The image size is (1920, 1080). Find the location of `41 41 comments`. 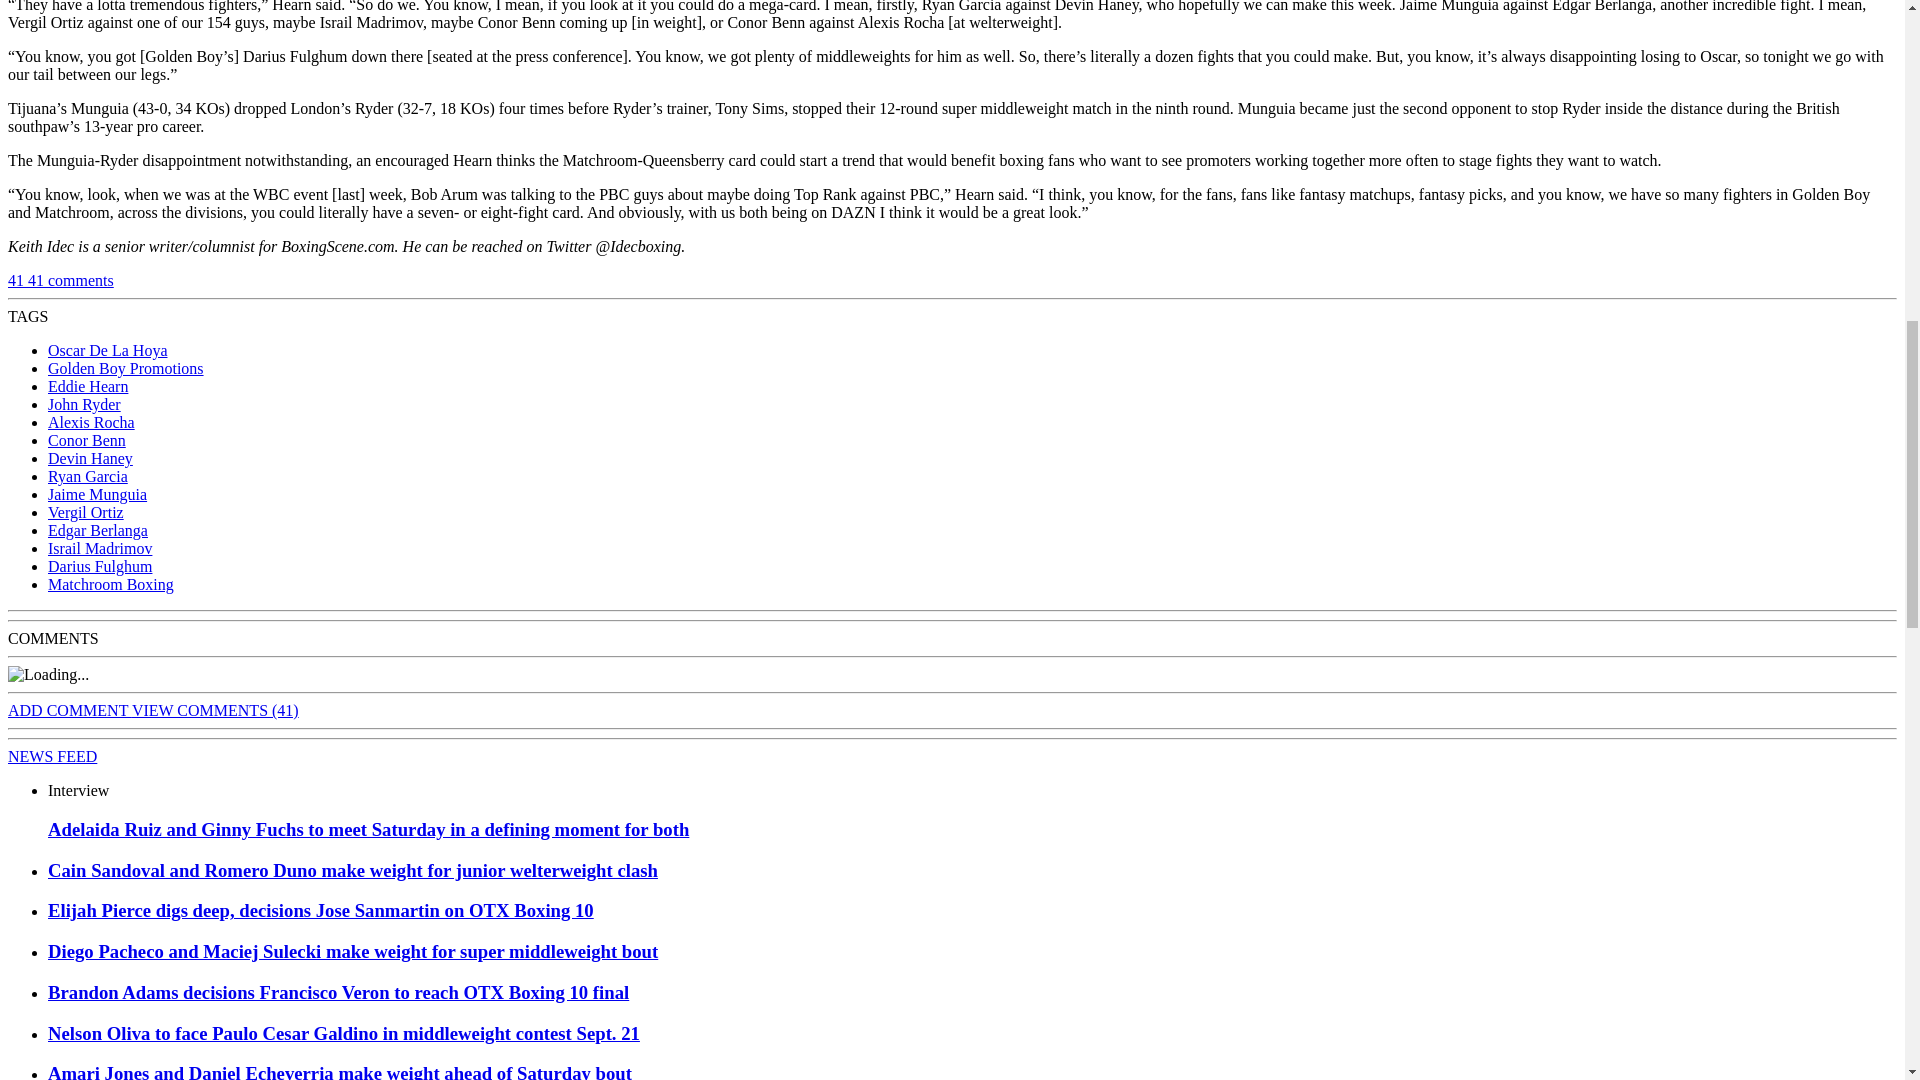

41 41 comments is located at coordinates (60, 280).